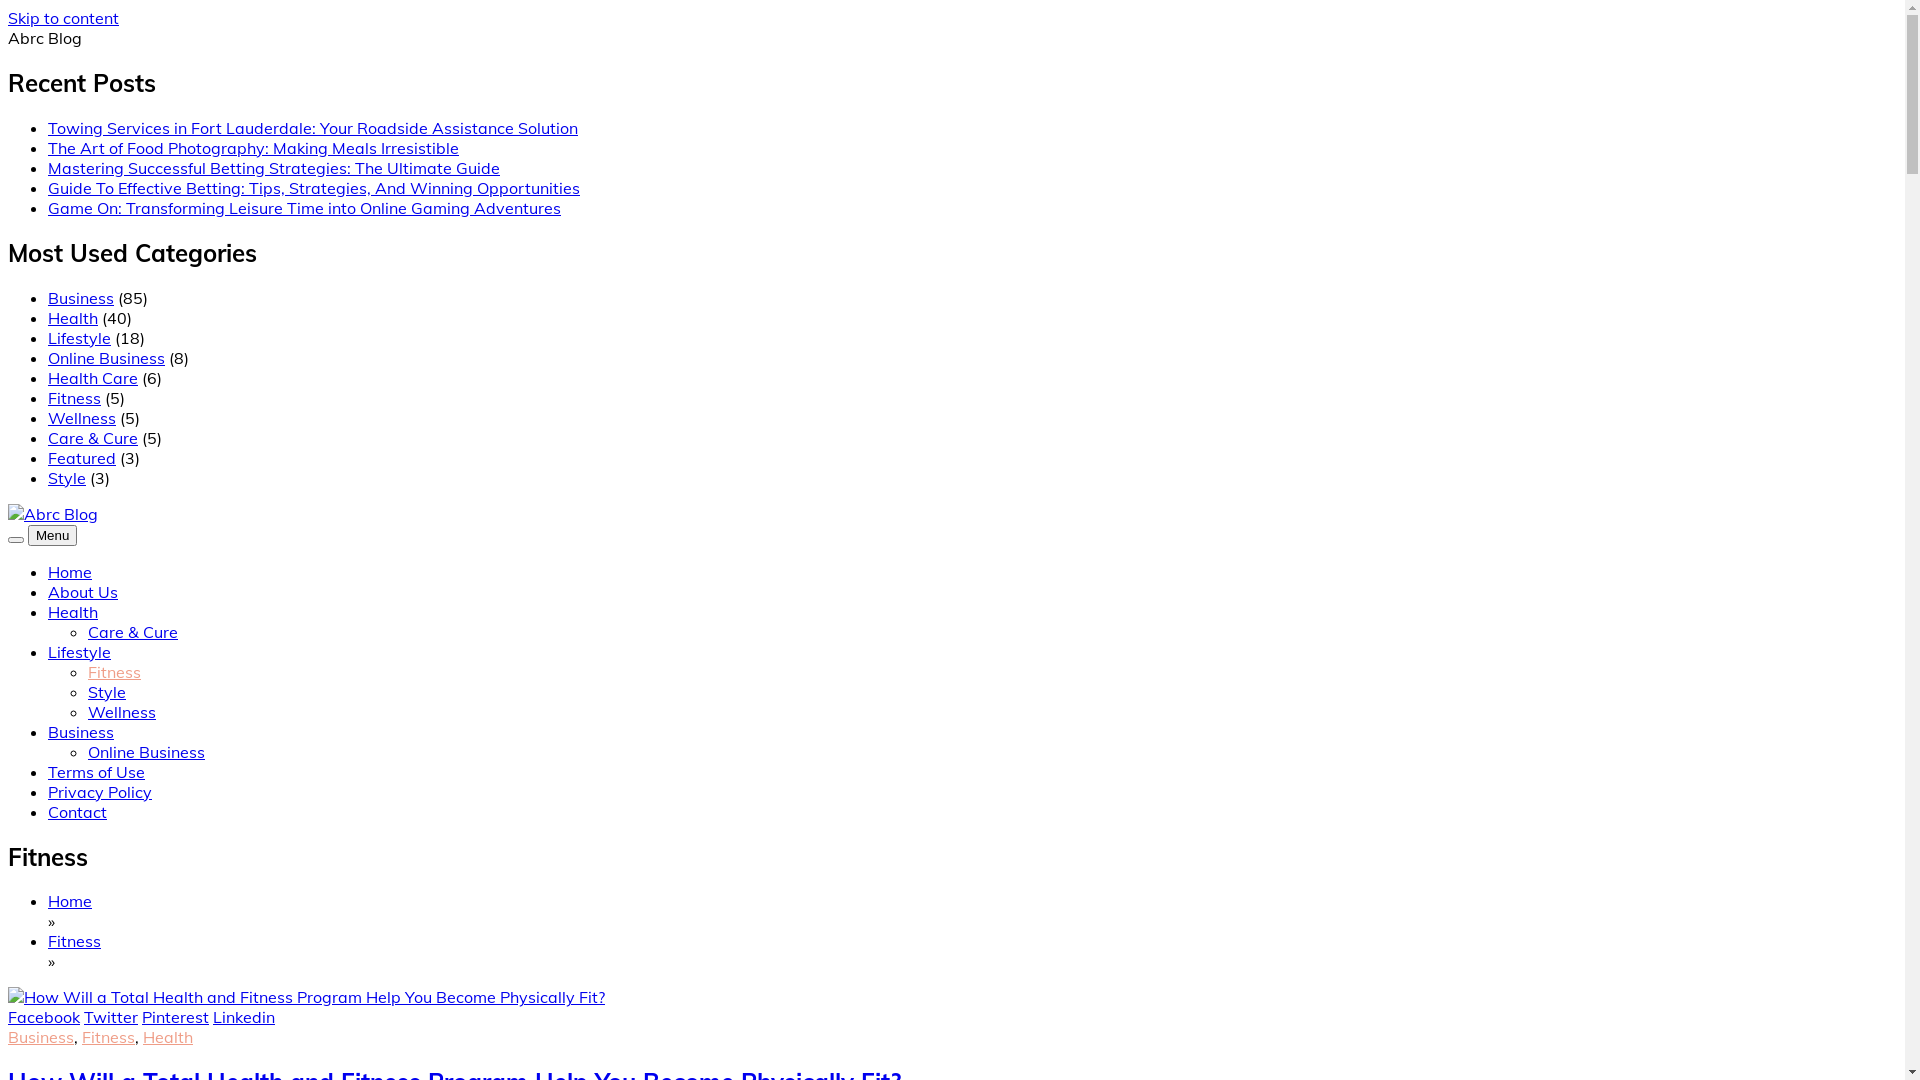 The height and width of the screenshot is (1080, 1920). Describe the element at coordinates (176, 1017) in the screenshot. I see `Pinterest` at that location.